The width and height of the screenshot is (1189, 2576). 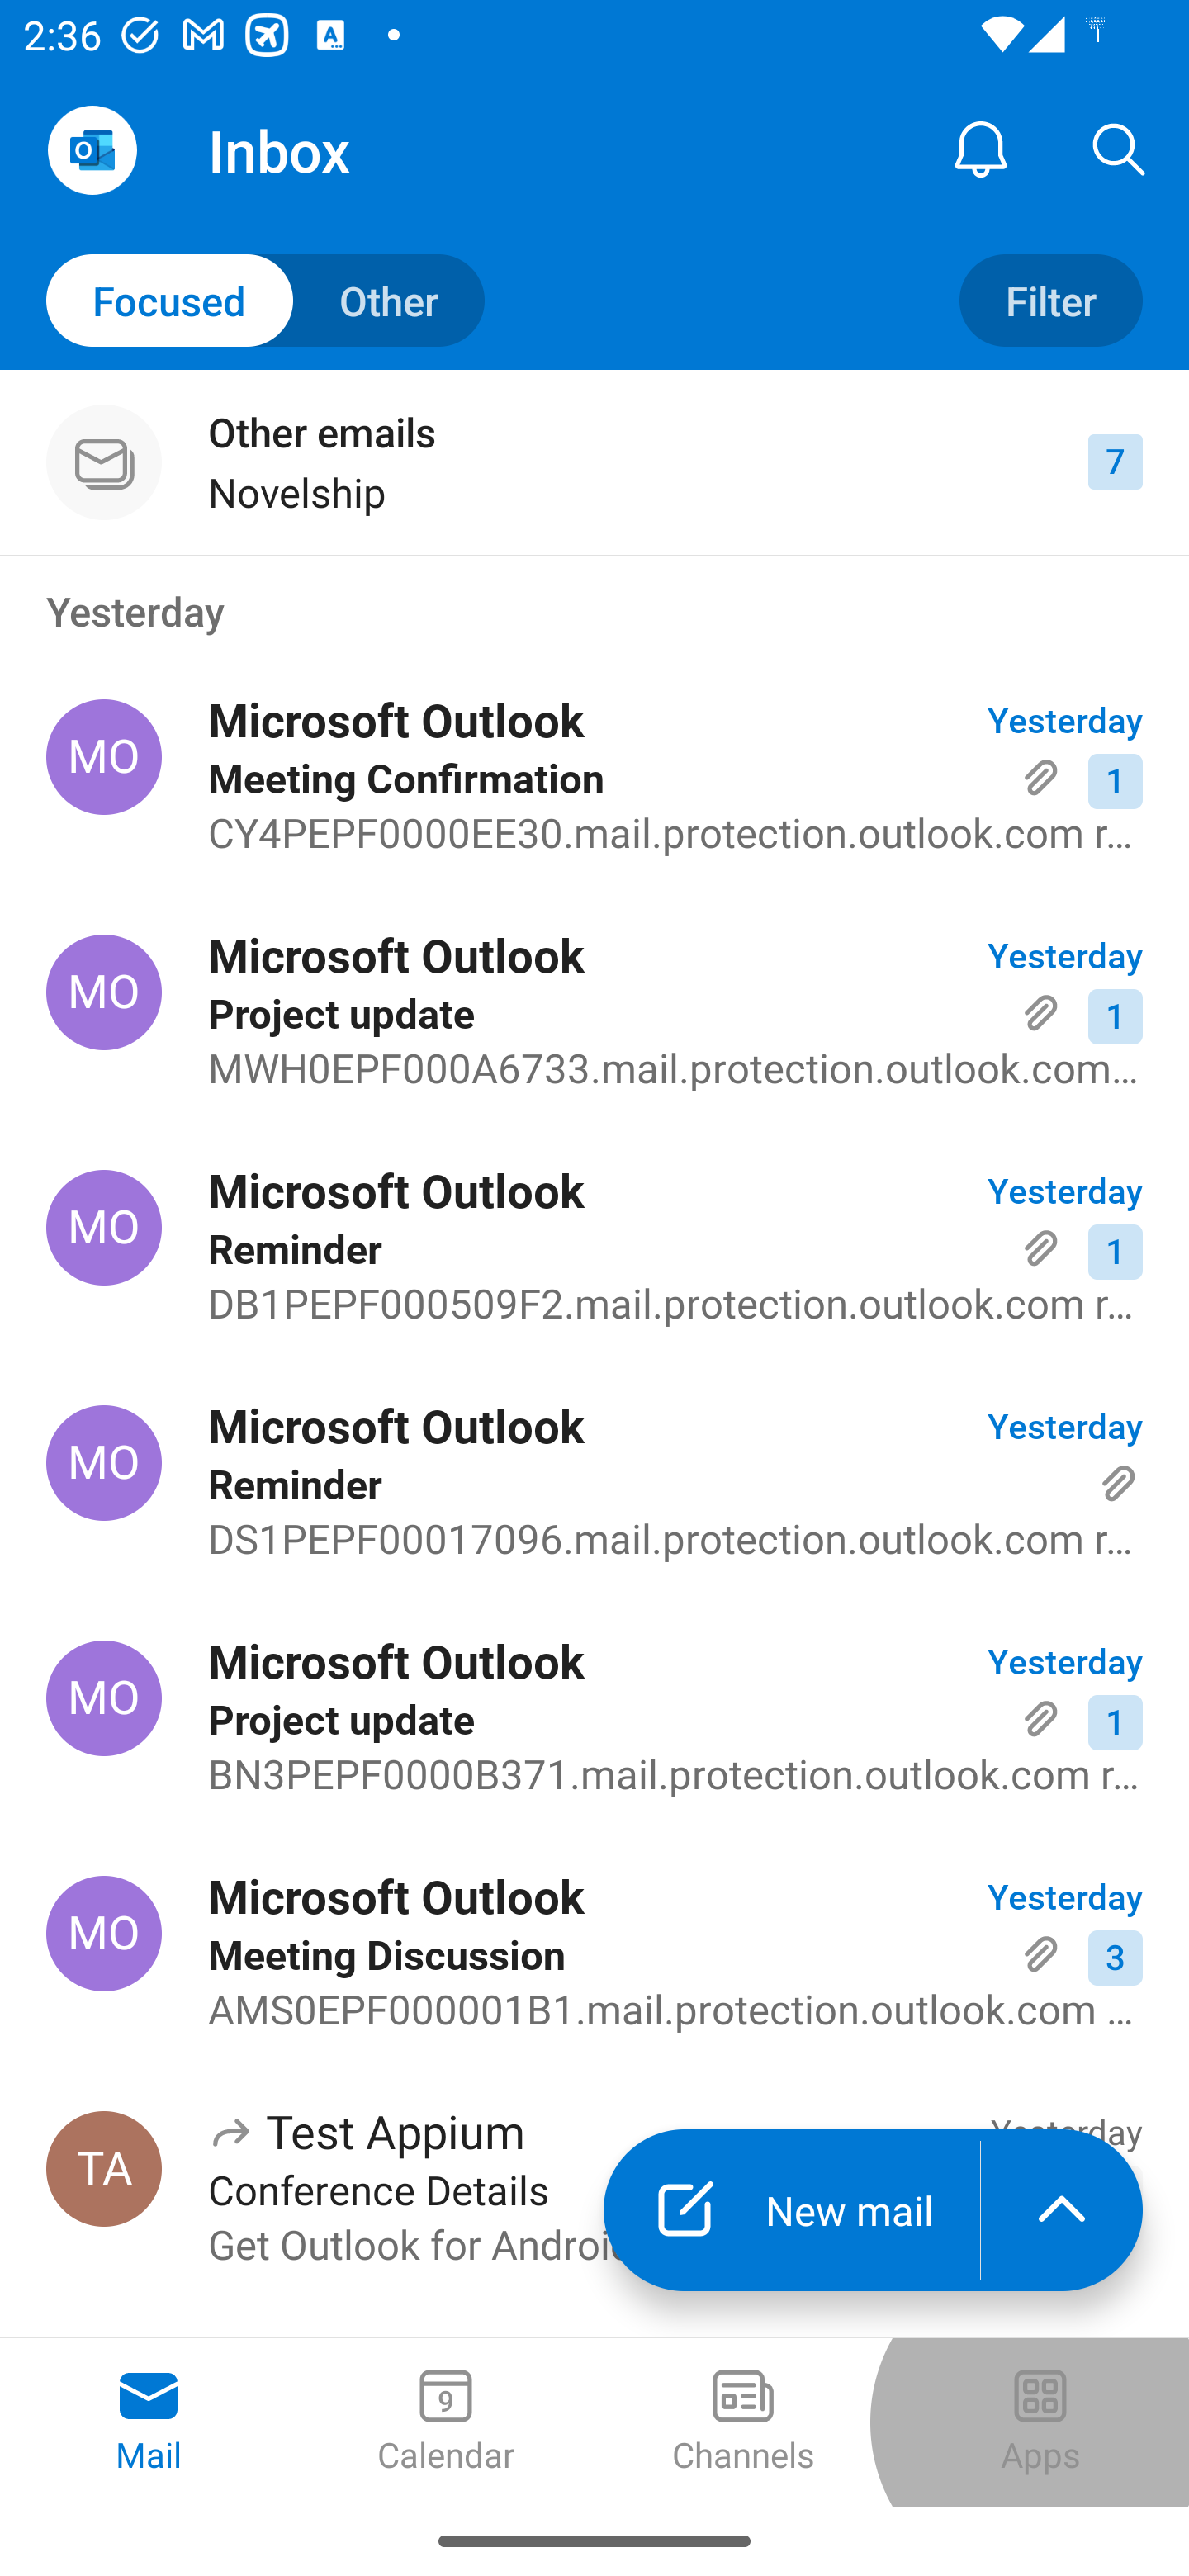 I want to click on Toggle to other mails, so click(x=266, y=301).